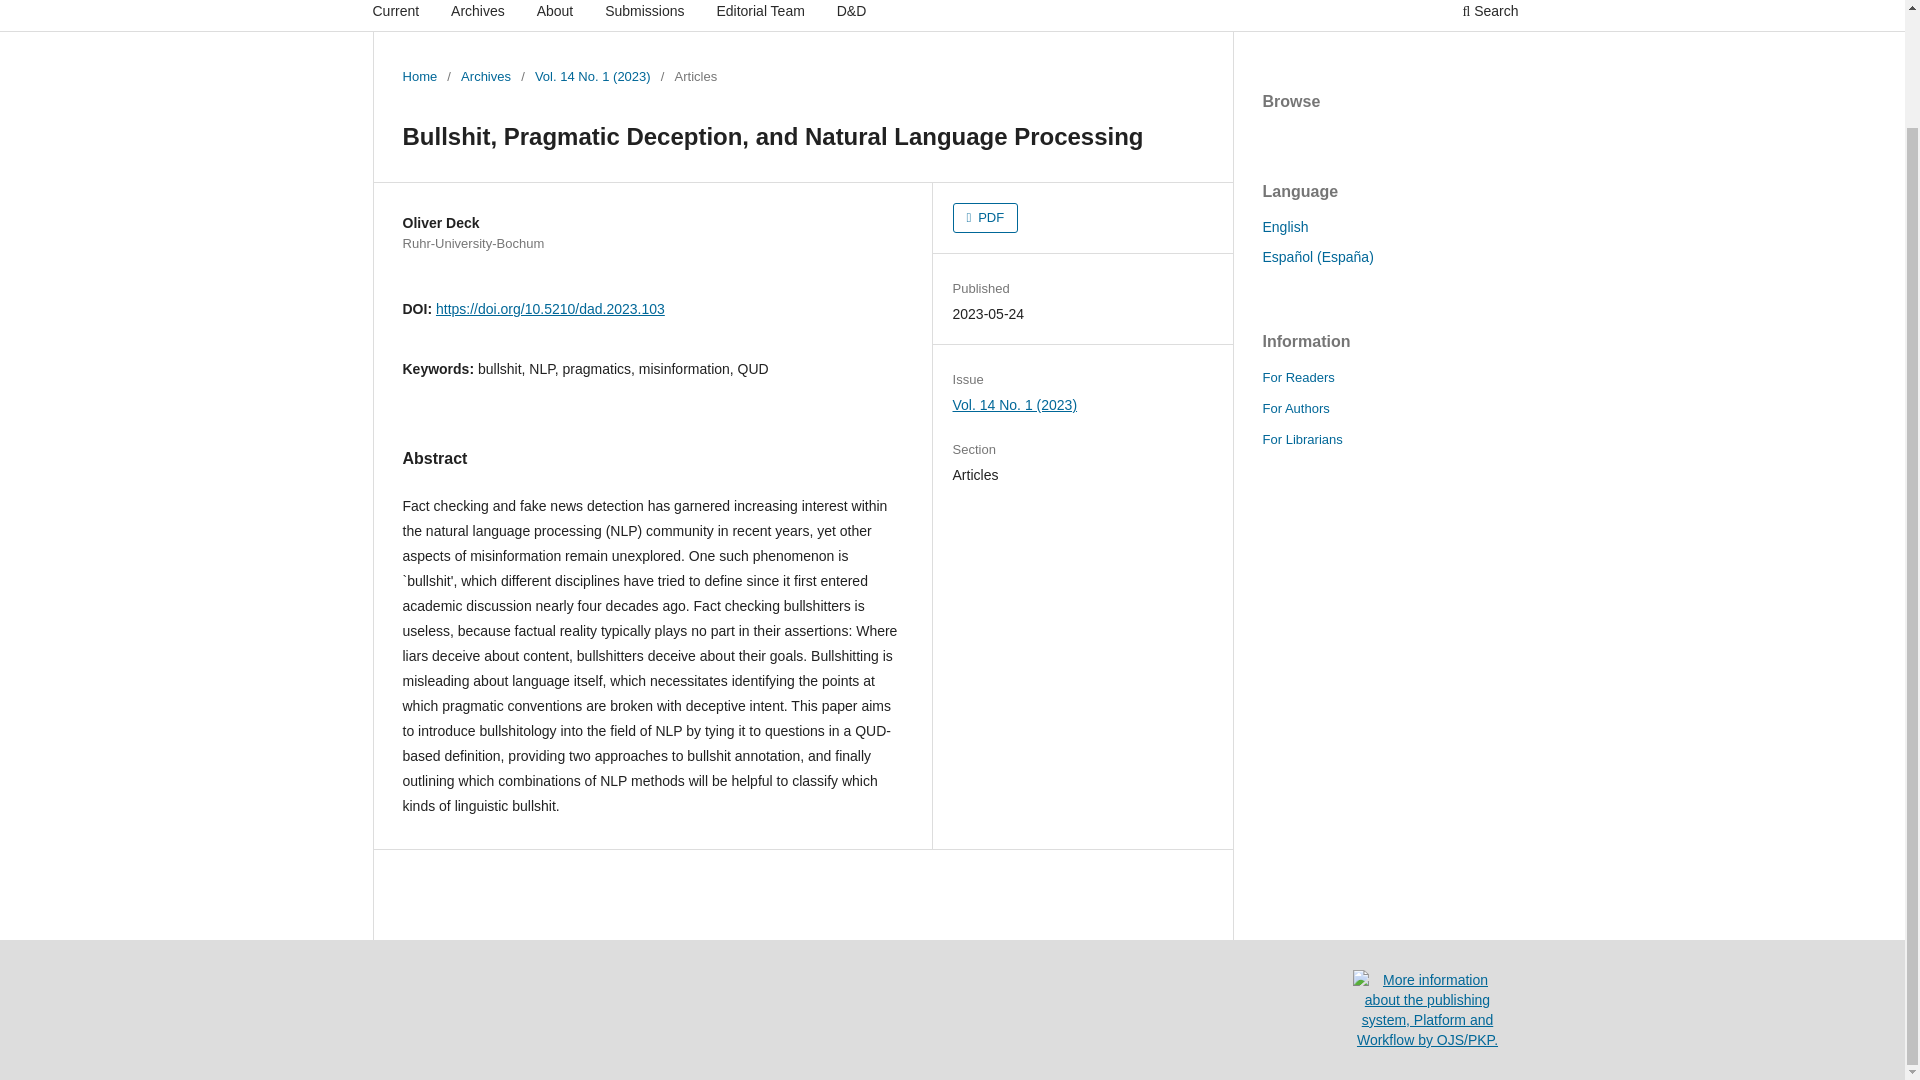  What do you see at coordinates (1294, 408) in the screenshot?
I see `For Authors` at bounding box center [1294, 408].